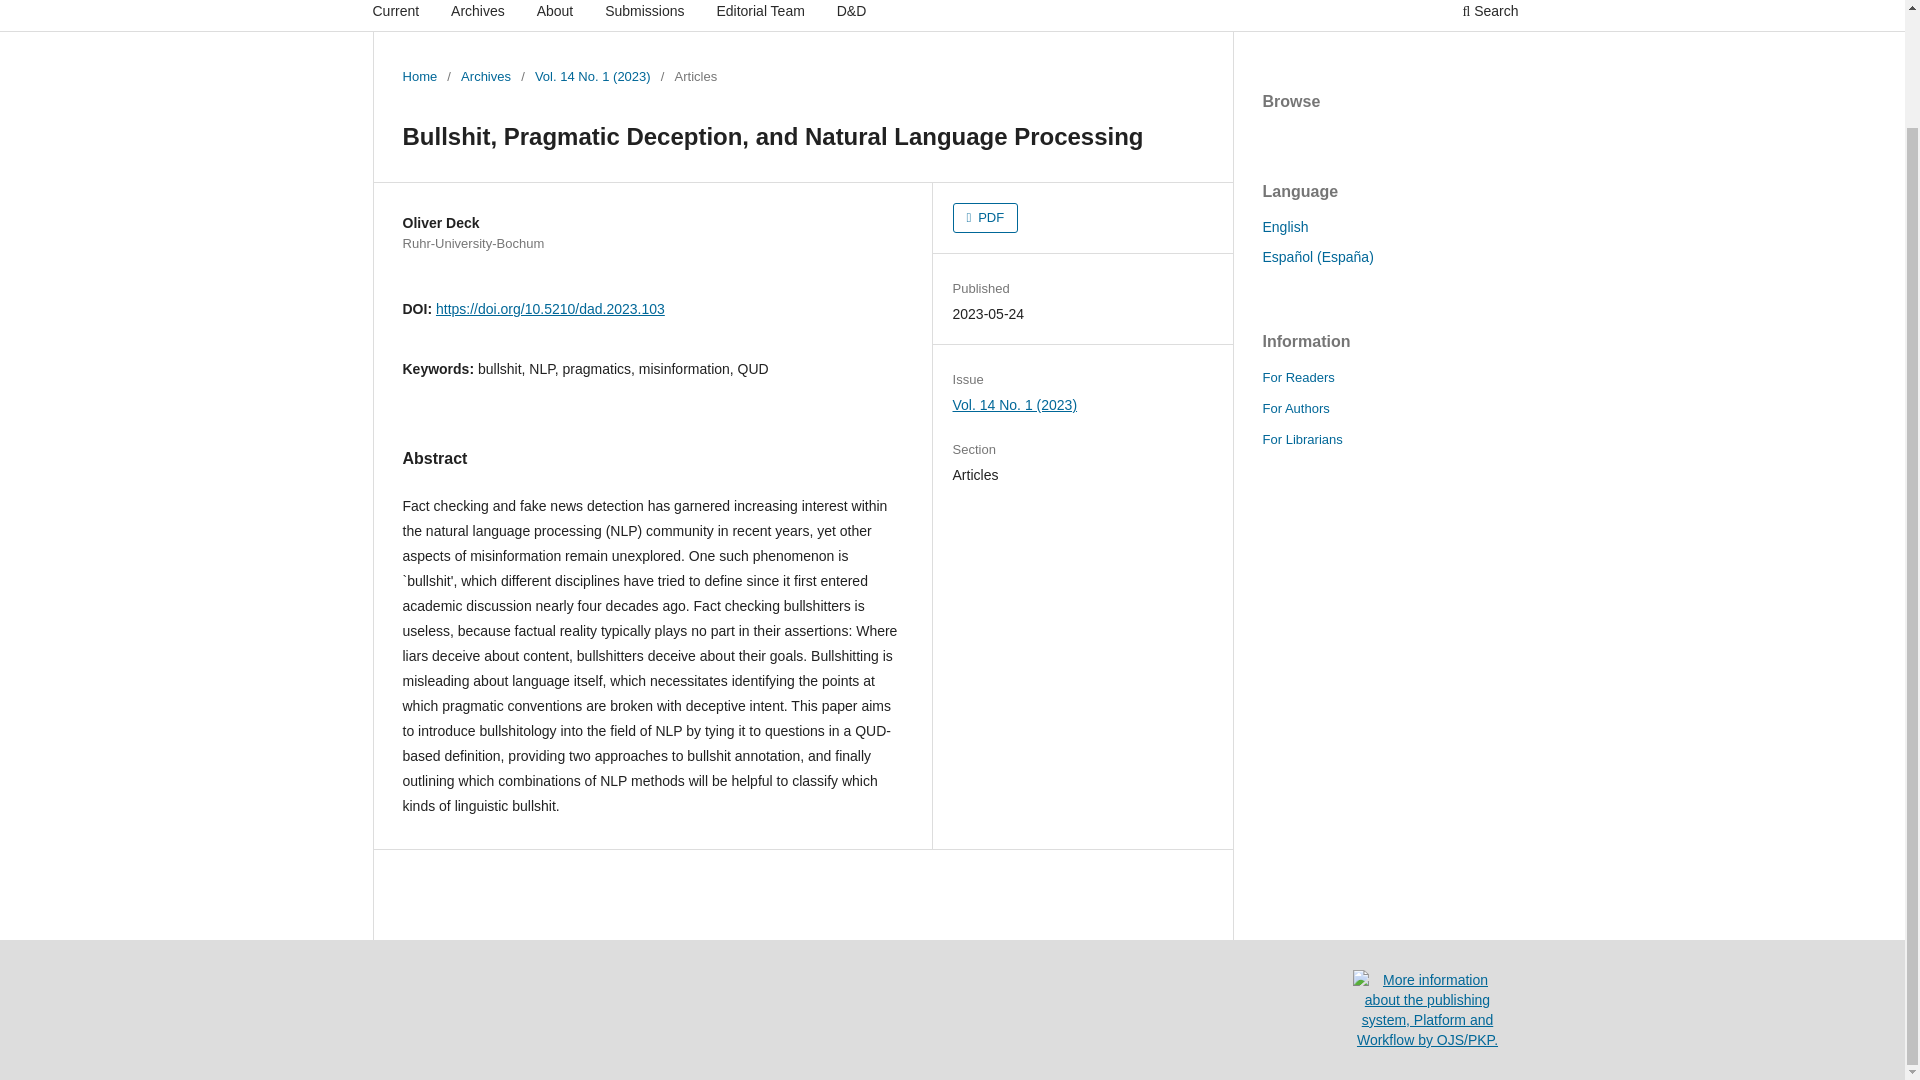  What do you see at coordinates (1294, 408) in the screenshot?
I see `For Authors` at bounding box center [1294, 408].